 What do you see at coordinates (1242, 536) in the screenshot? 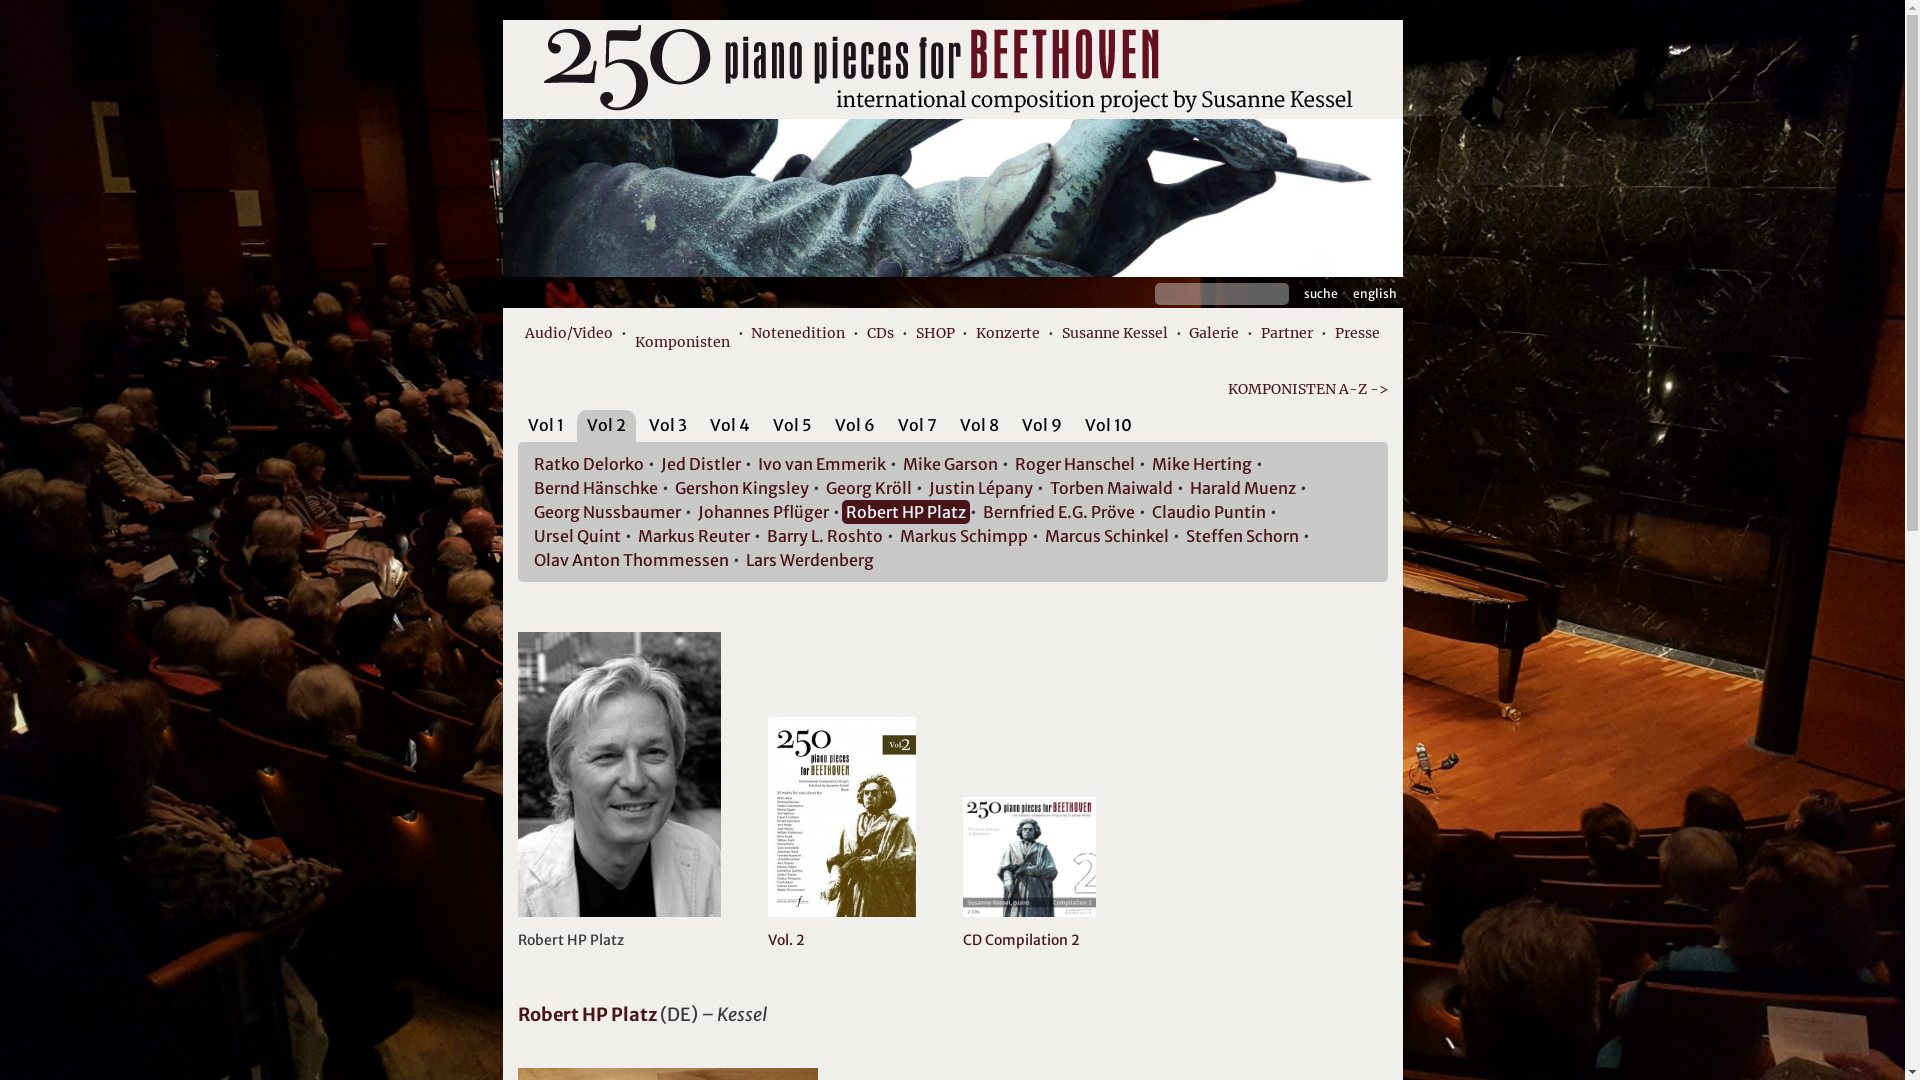
I see `Steffen Schorn` at bounding box center [1242, 536].